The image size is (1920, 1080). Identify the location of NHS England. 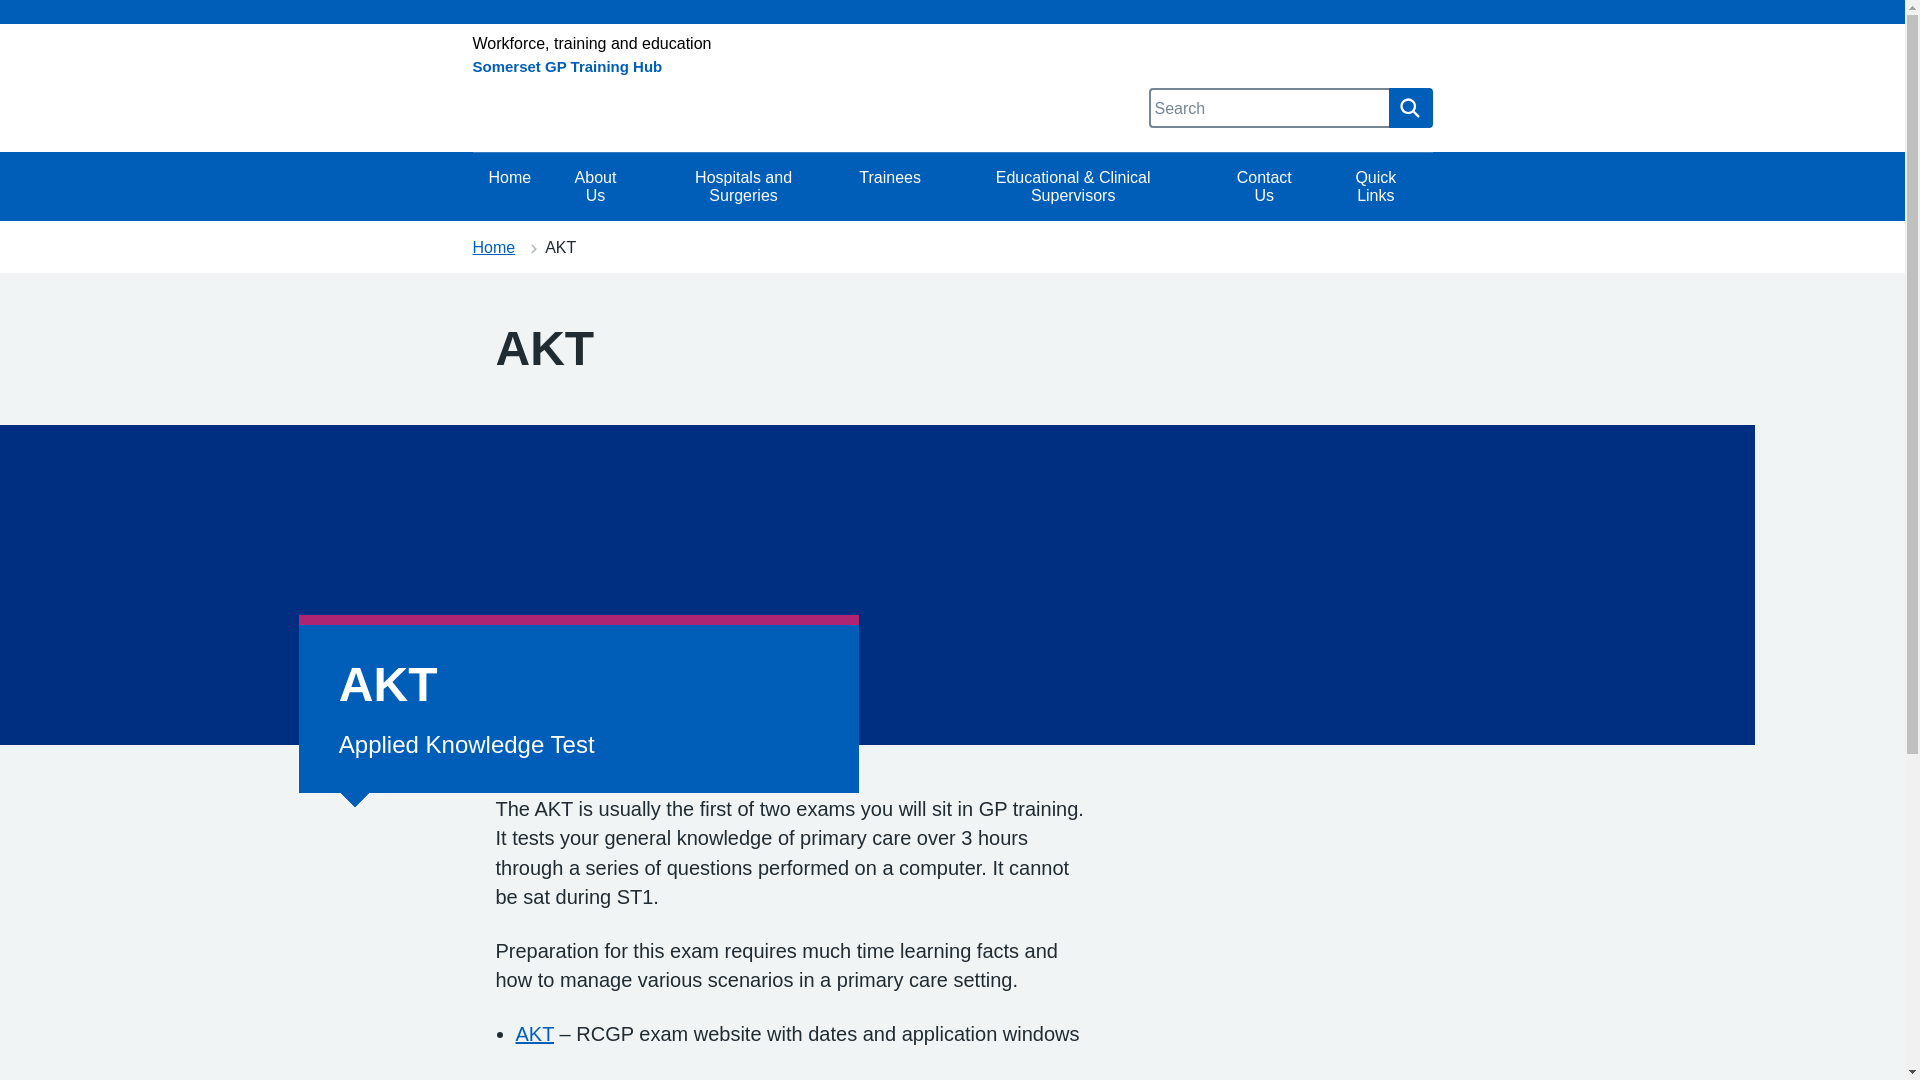
(952, 12).